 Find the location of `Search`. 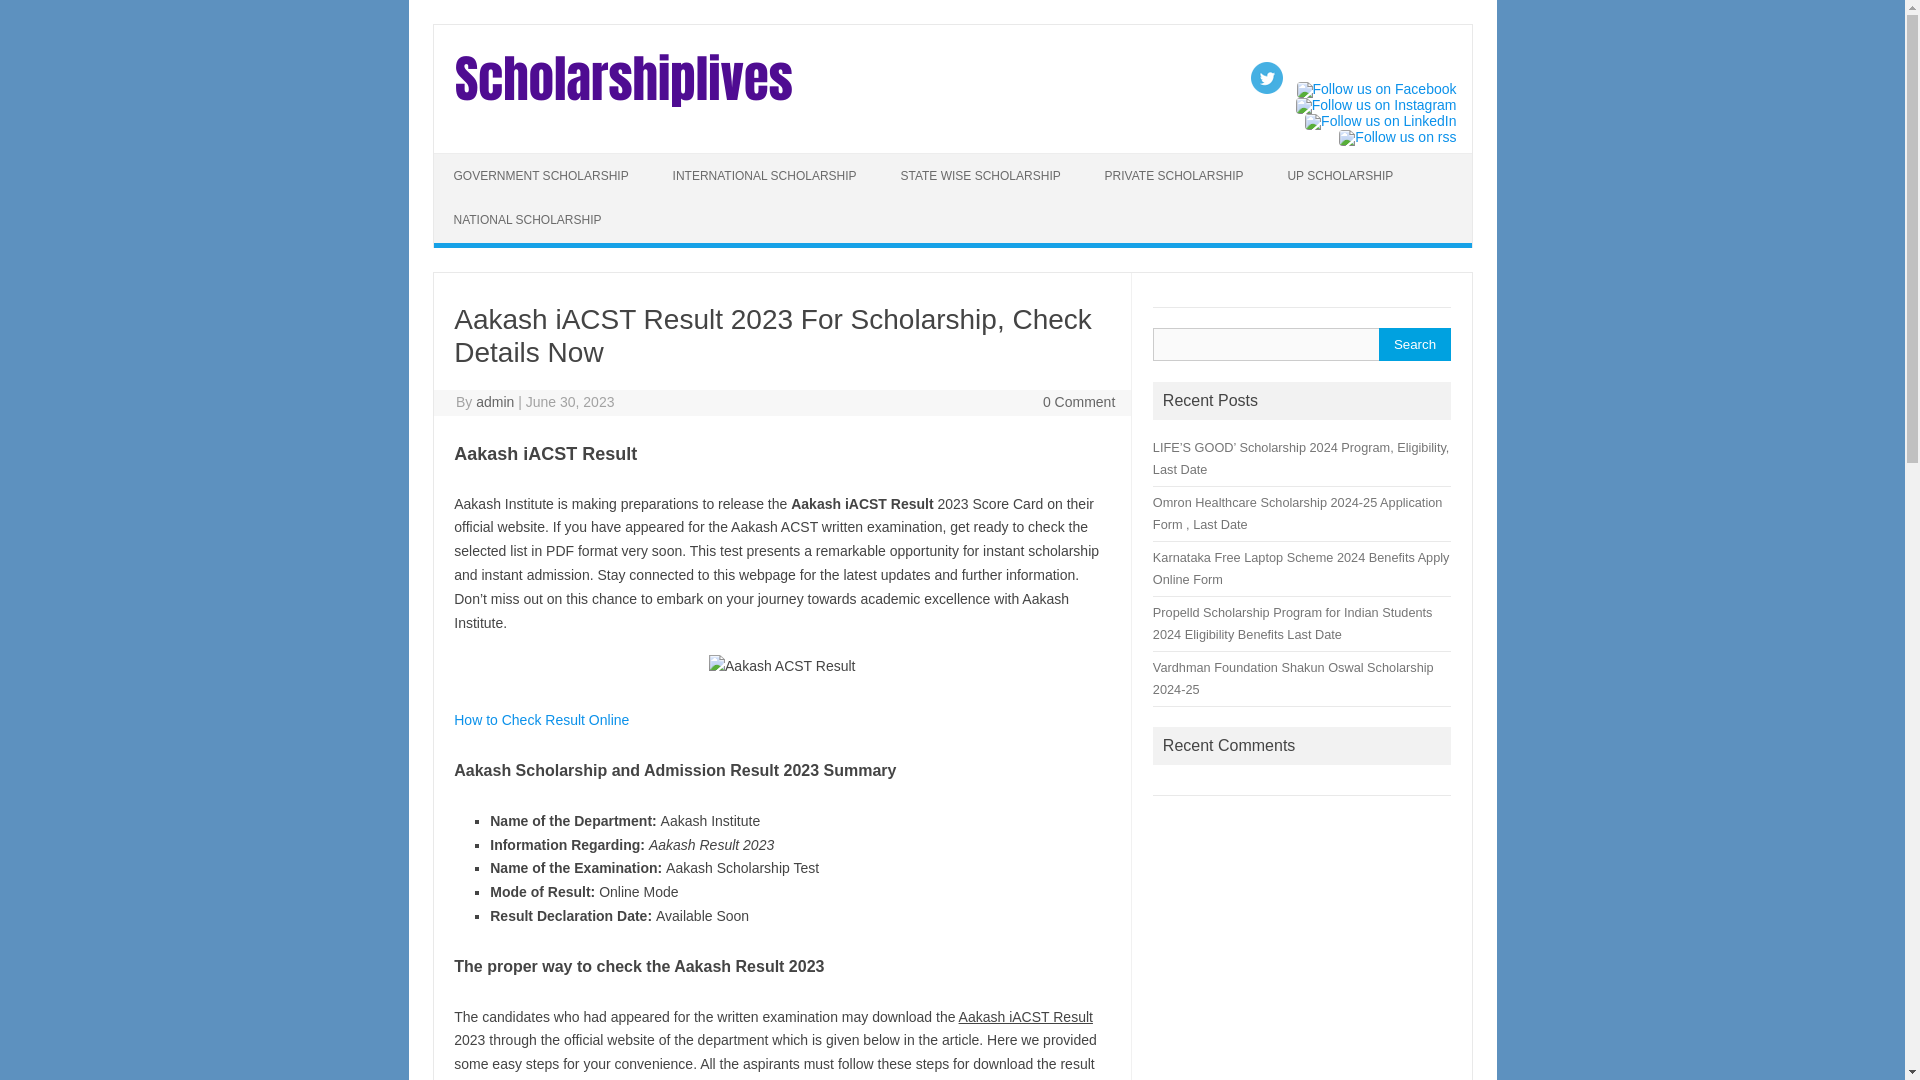

Search is located at coordinates (1414, 344).